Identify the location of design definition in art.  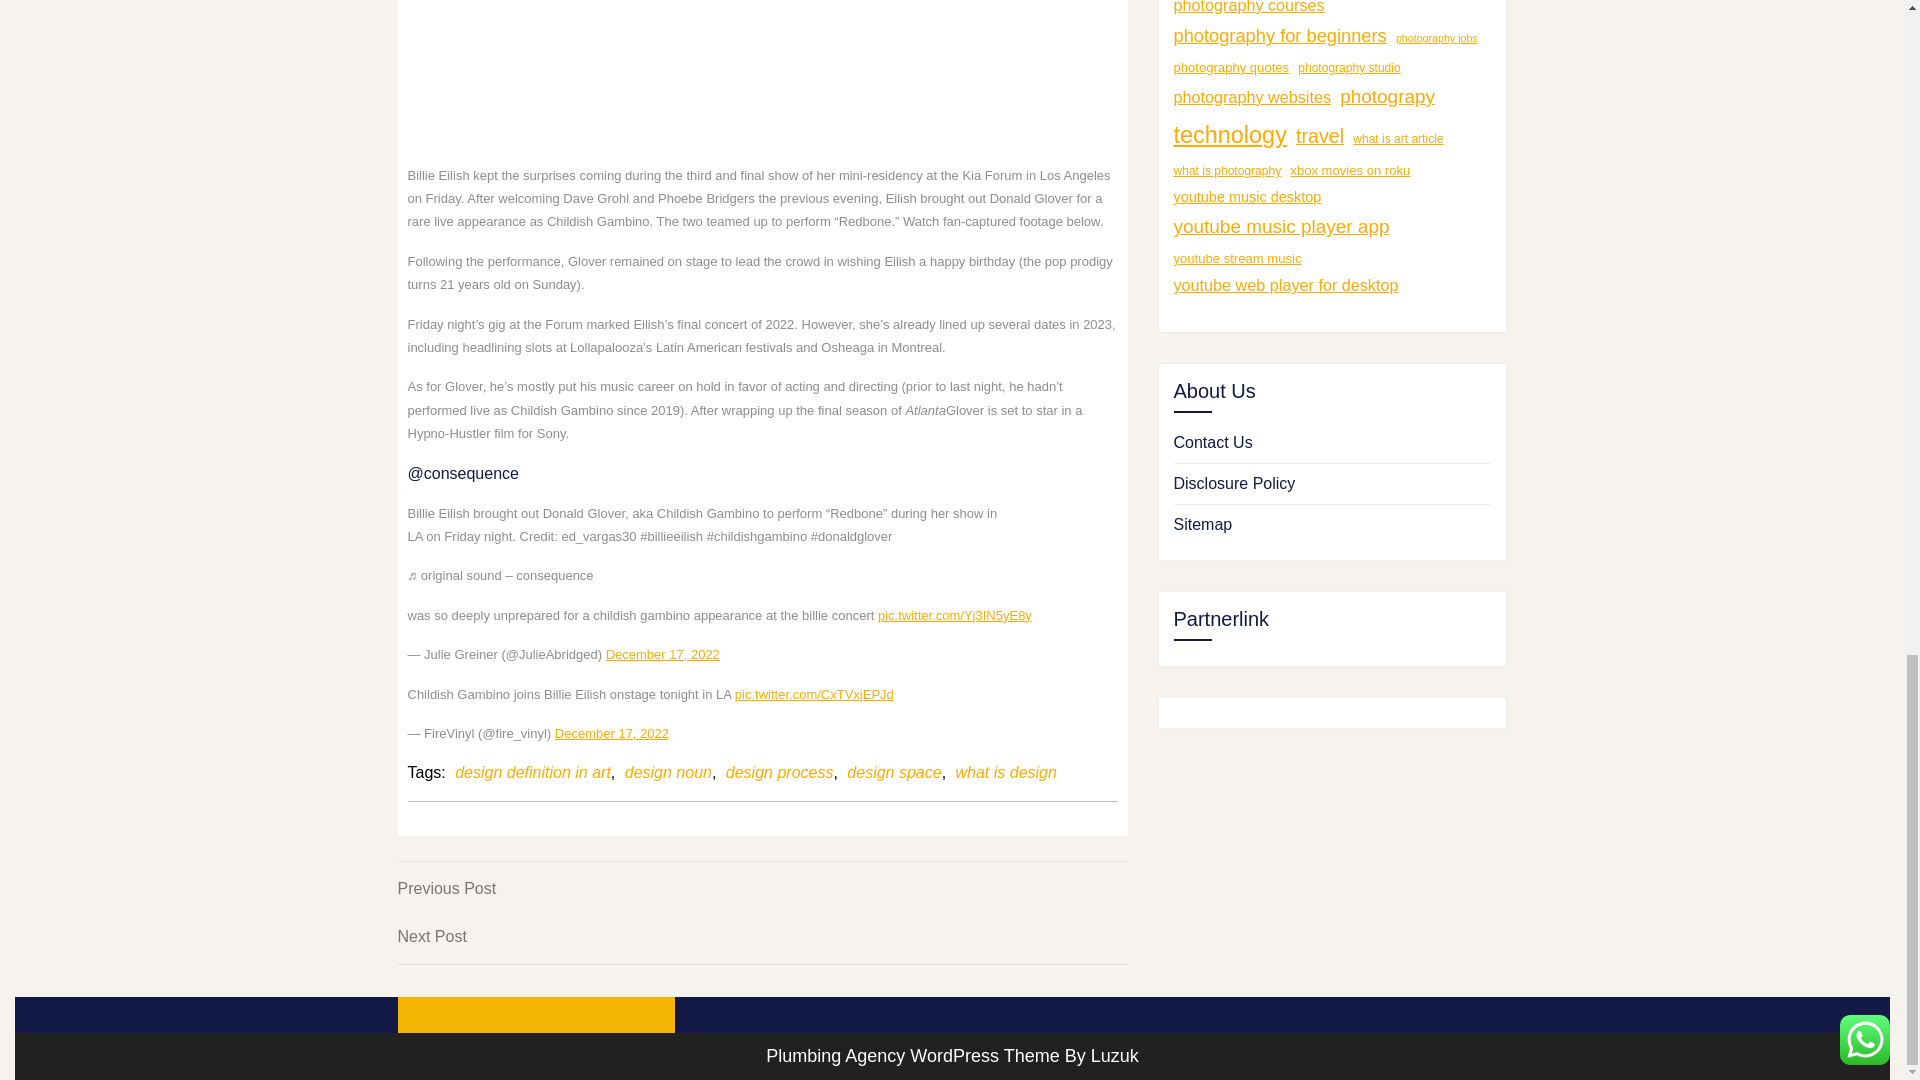
(779, 773).